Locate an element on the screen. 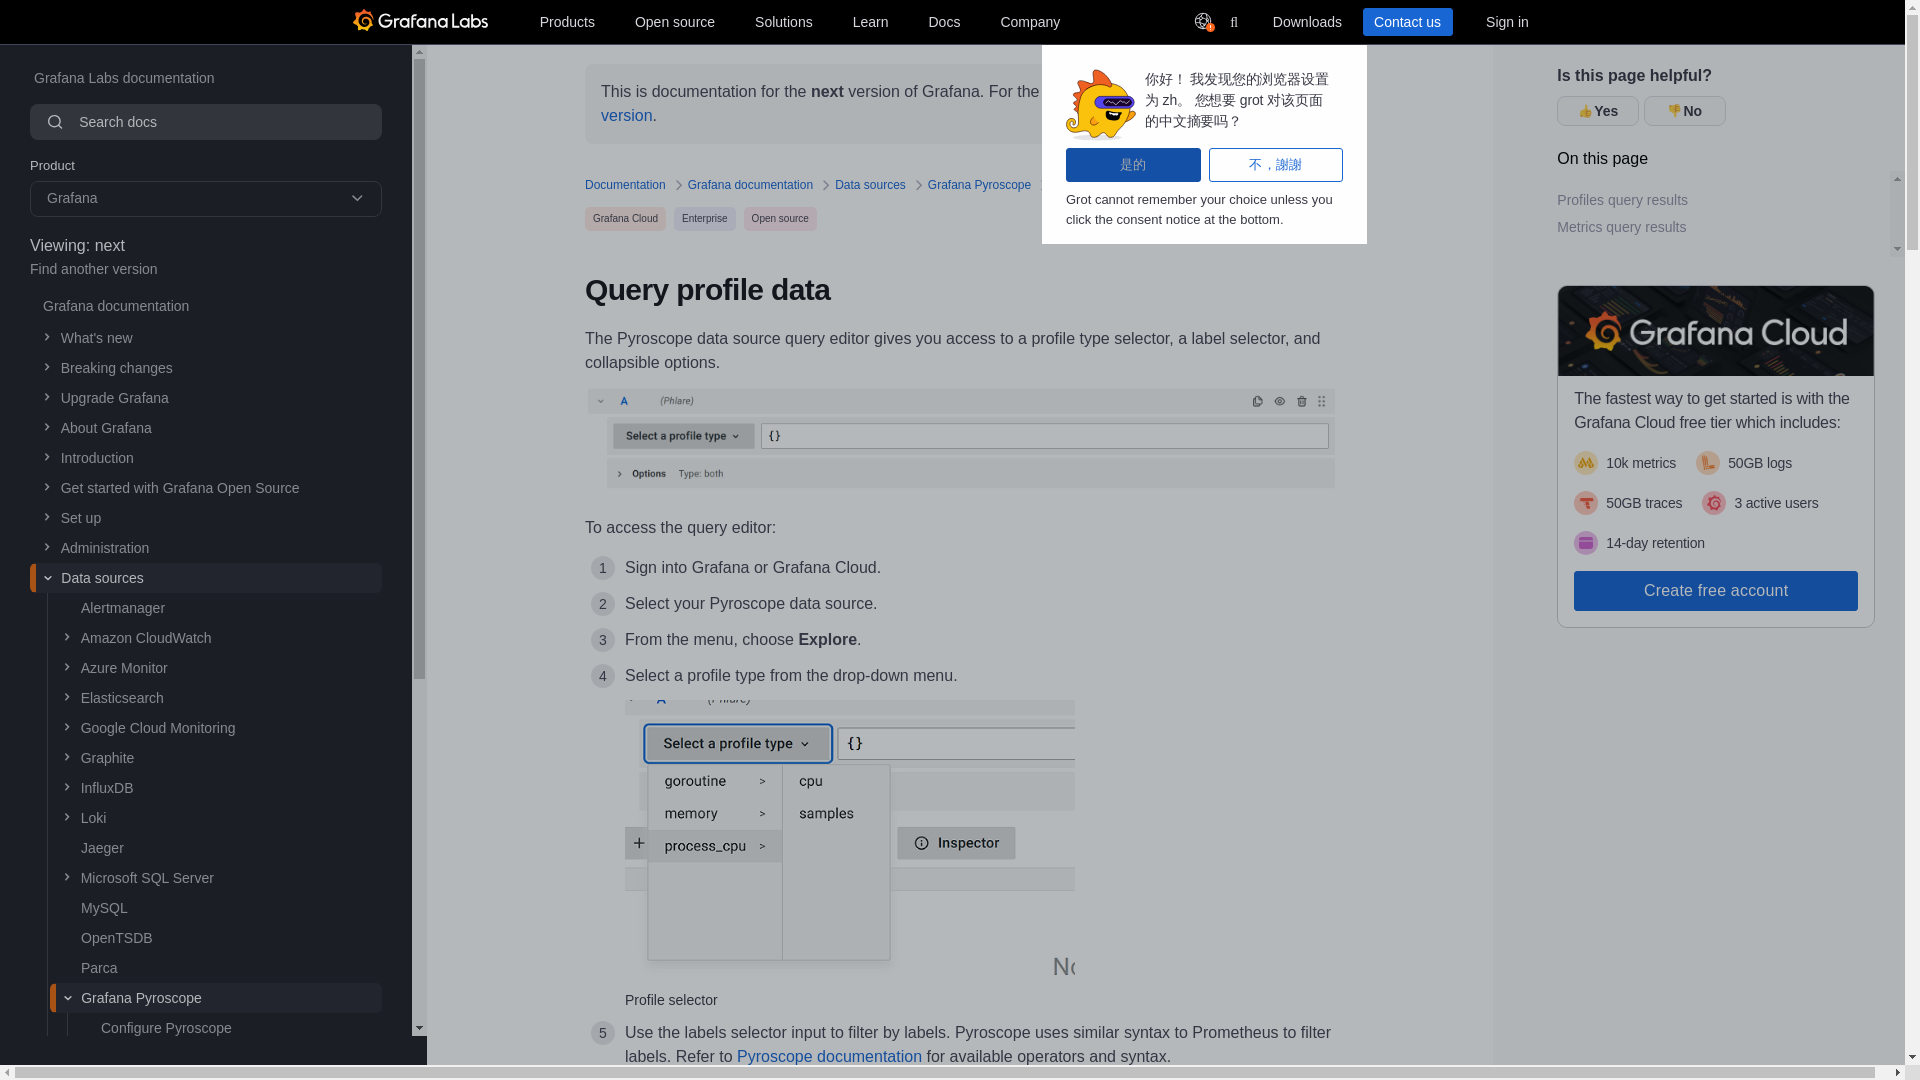 The image size is (1920, 1080). Open source is located at coordinates (675, 21).